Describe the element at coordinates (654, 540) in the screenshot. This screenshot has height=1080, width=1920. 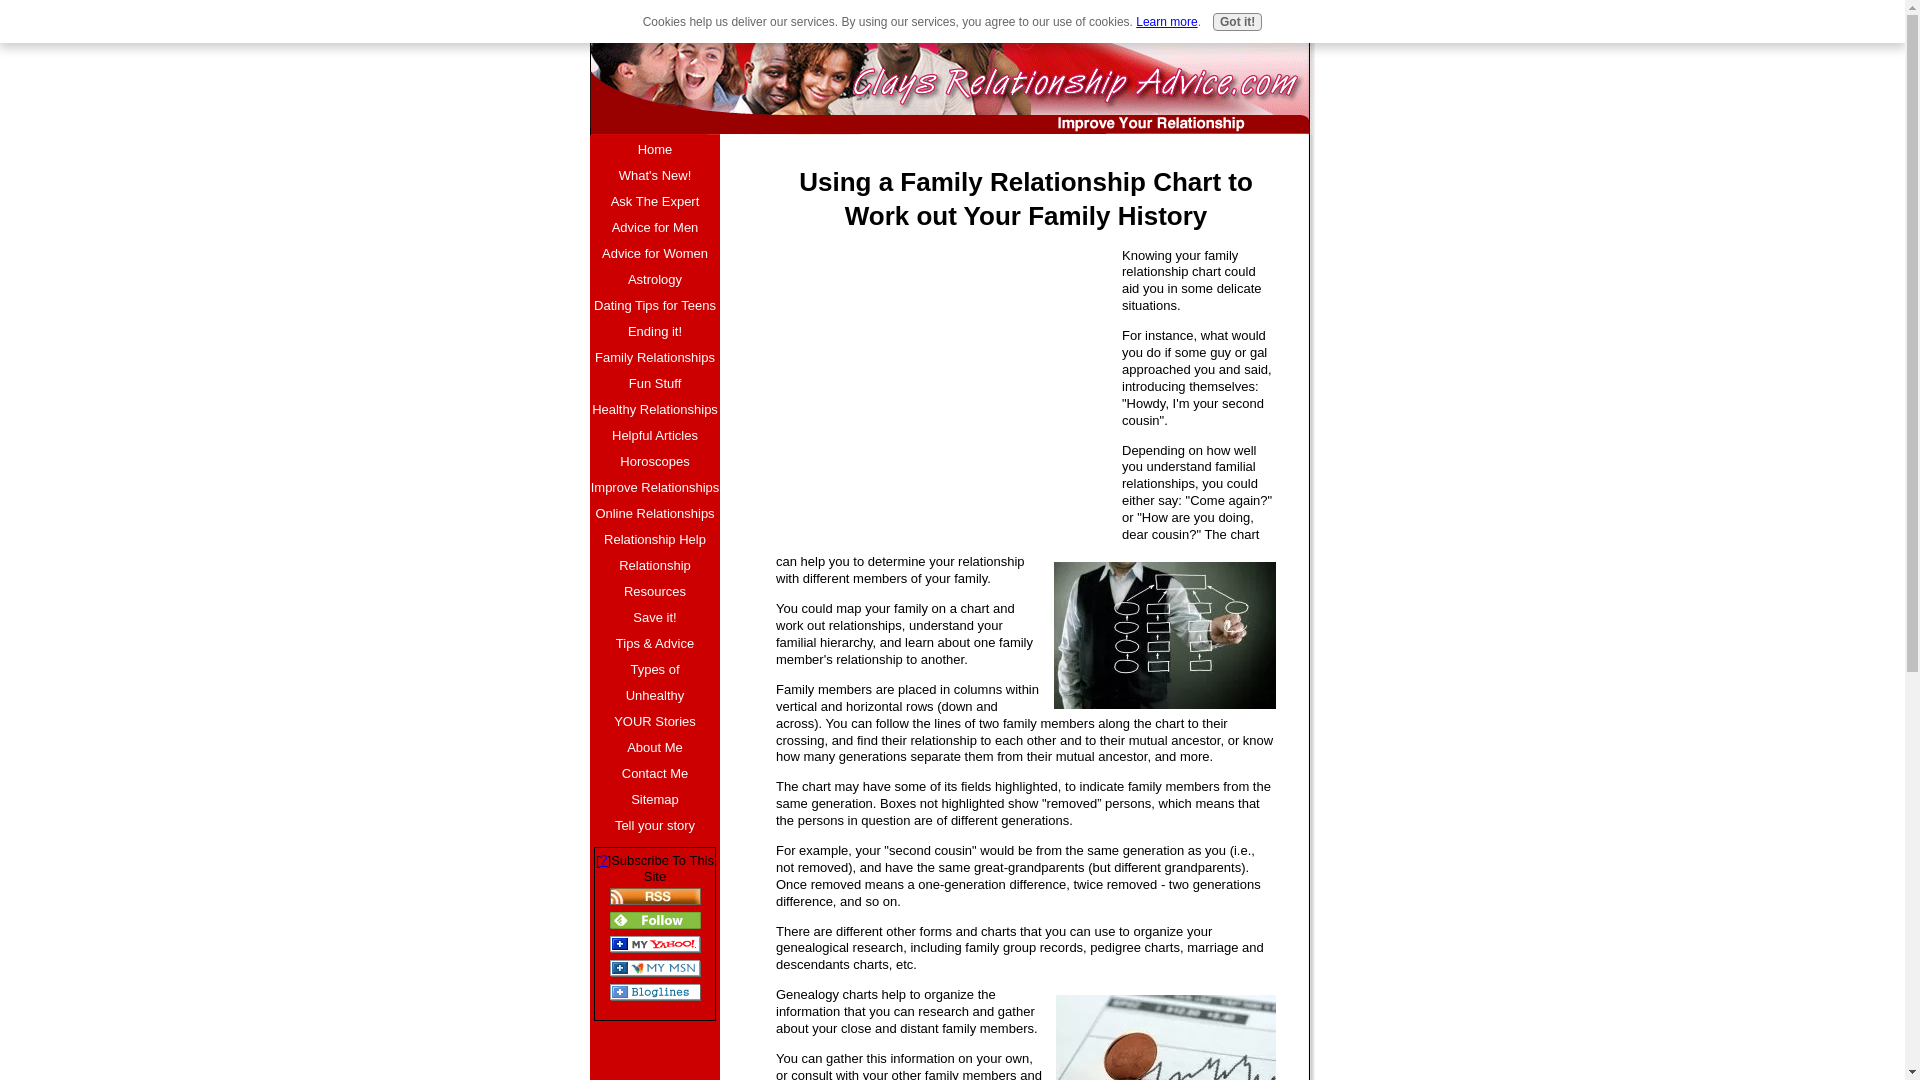
I see `Relationship Help` at that location.